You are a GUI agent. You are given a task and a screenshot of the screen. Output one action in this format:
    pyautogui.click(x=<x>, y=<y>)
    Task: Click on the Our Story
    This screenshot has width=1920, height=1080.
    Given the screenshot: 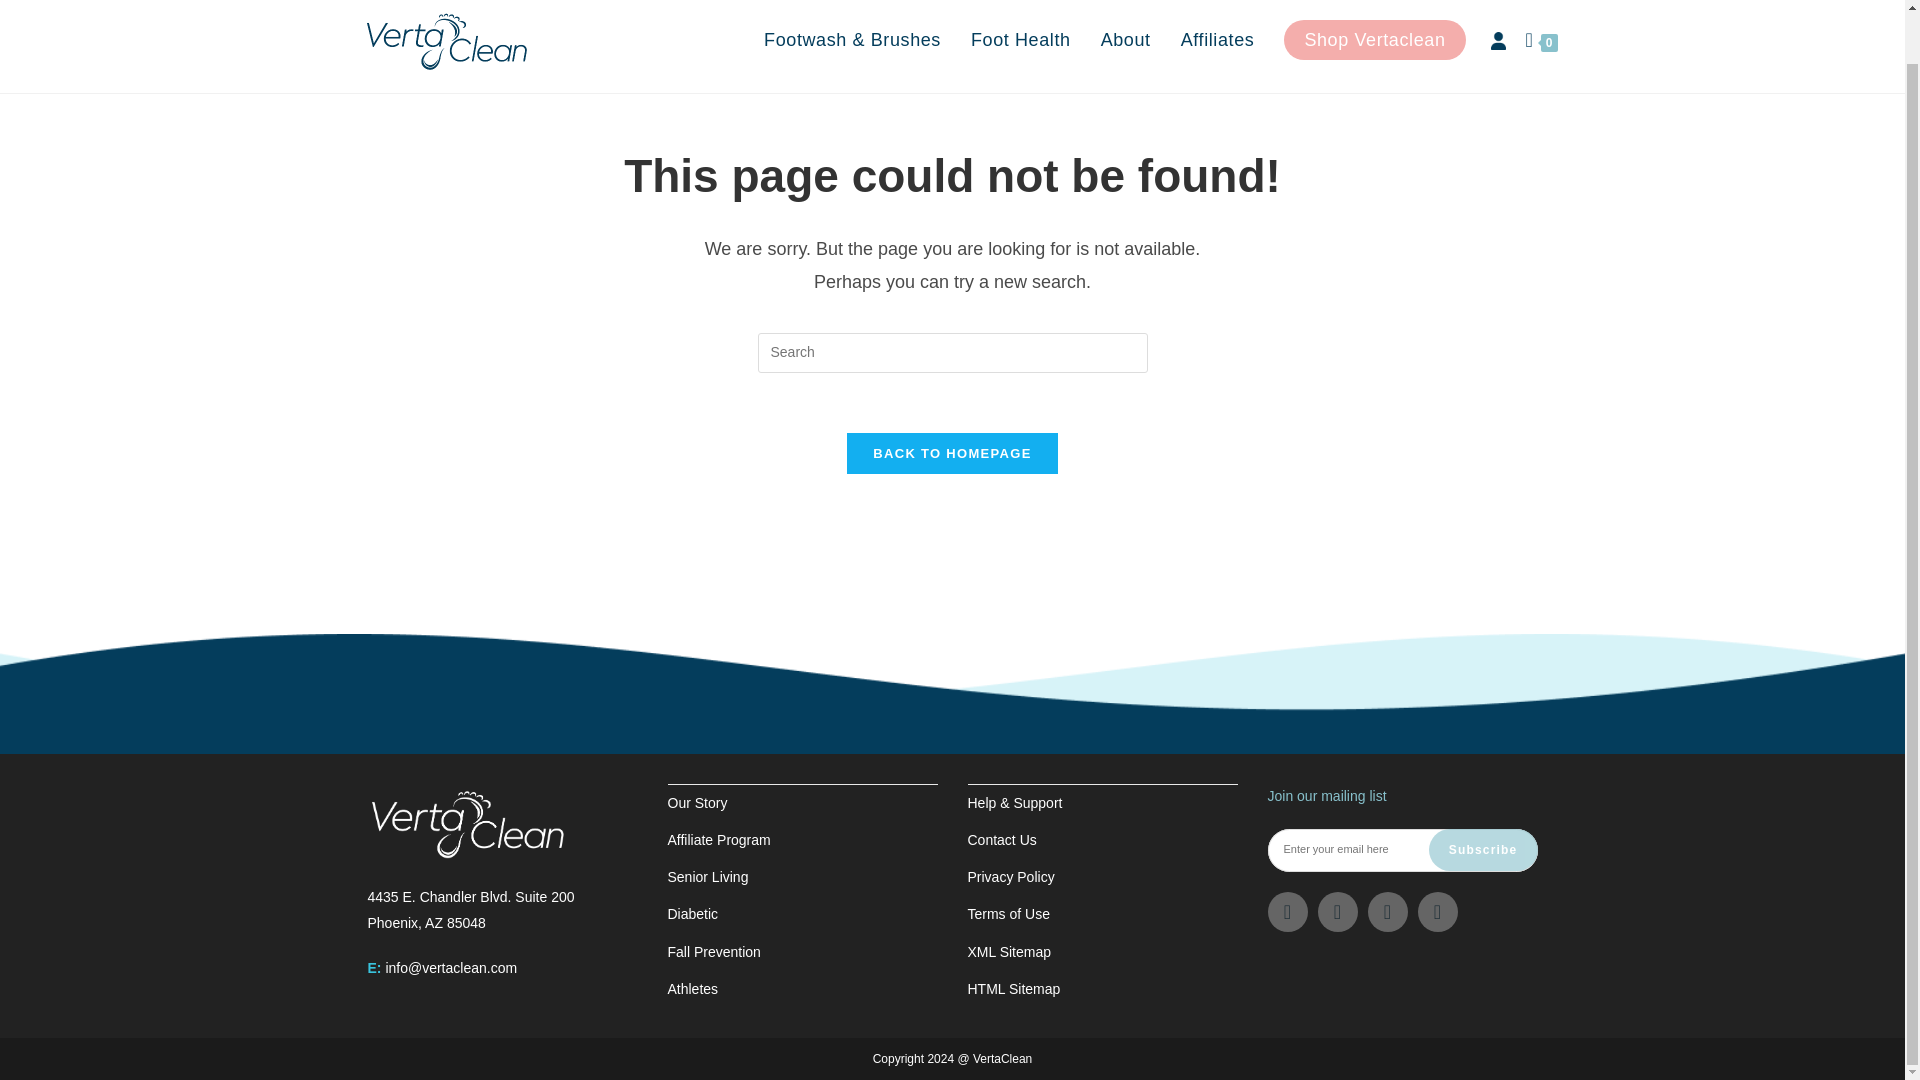 What is the action you would take?
    pyautogui.click(x=698, y=802)
    